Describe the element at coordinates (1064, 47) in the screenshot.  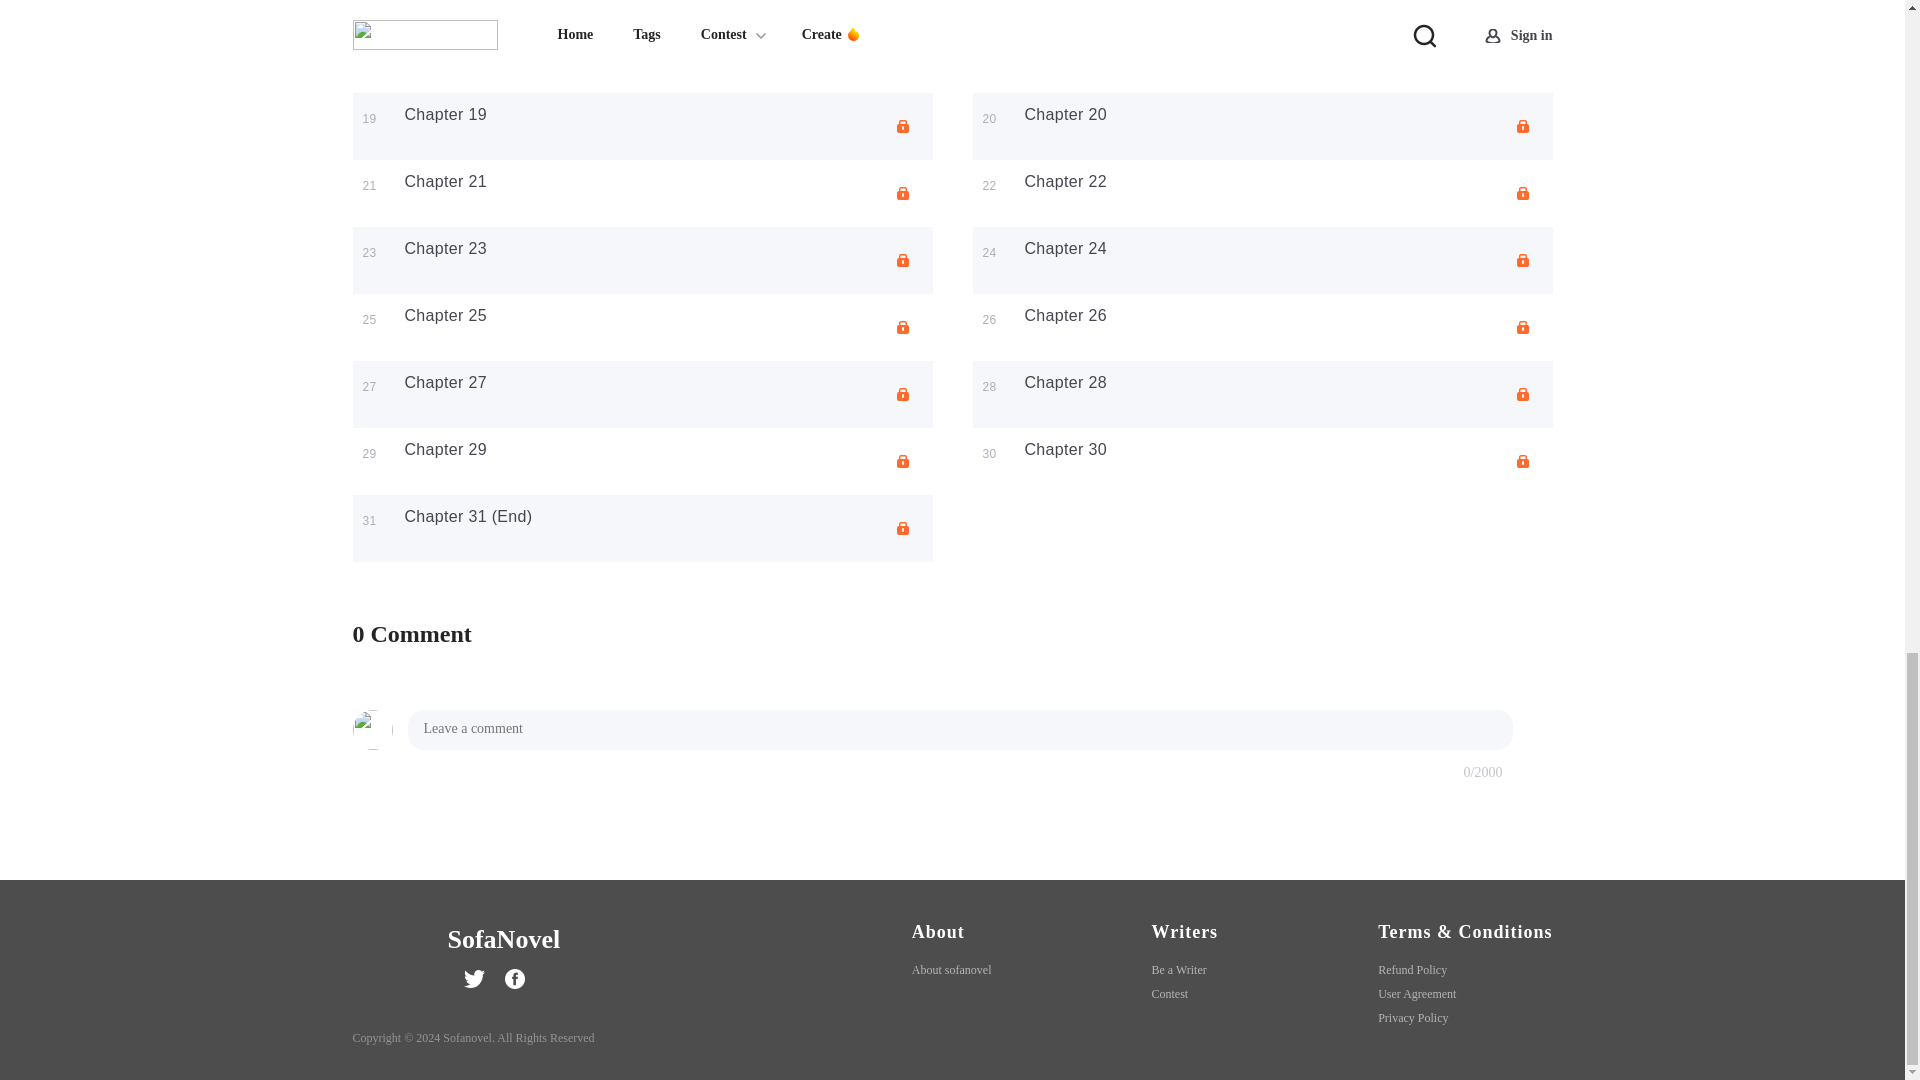
I see `Chapter 18` at that location.